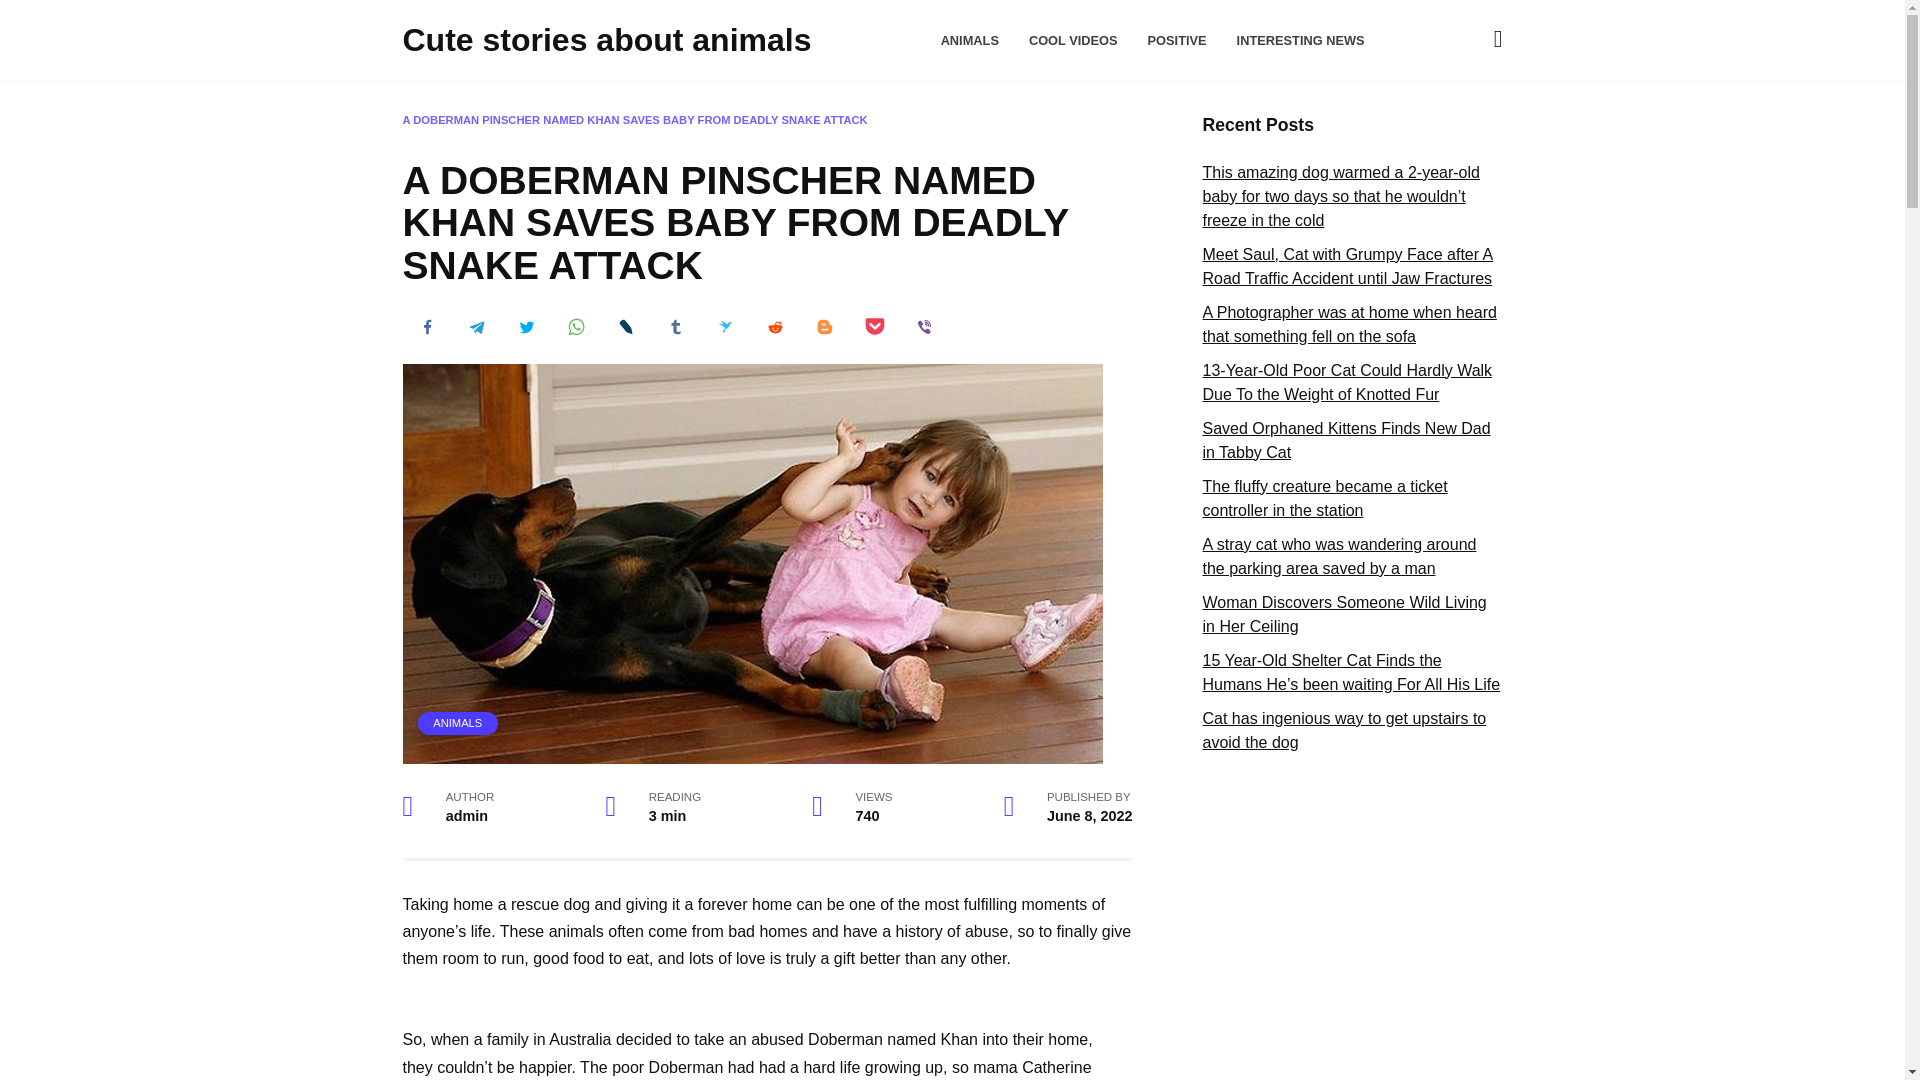  Describe the element at coordinates (1344, 730) in the screenshot. I see `Cat has ingenious way to get upstairs to avoid the dog` at that location.